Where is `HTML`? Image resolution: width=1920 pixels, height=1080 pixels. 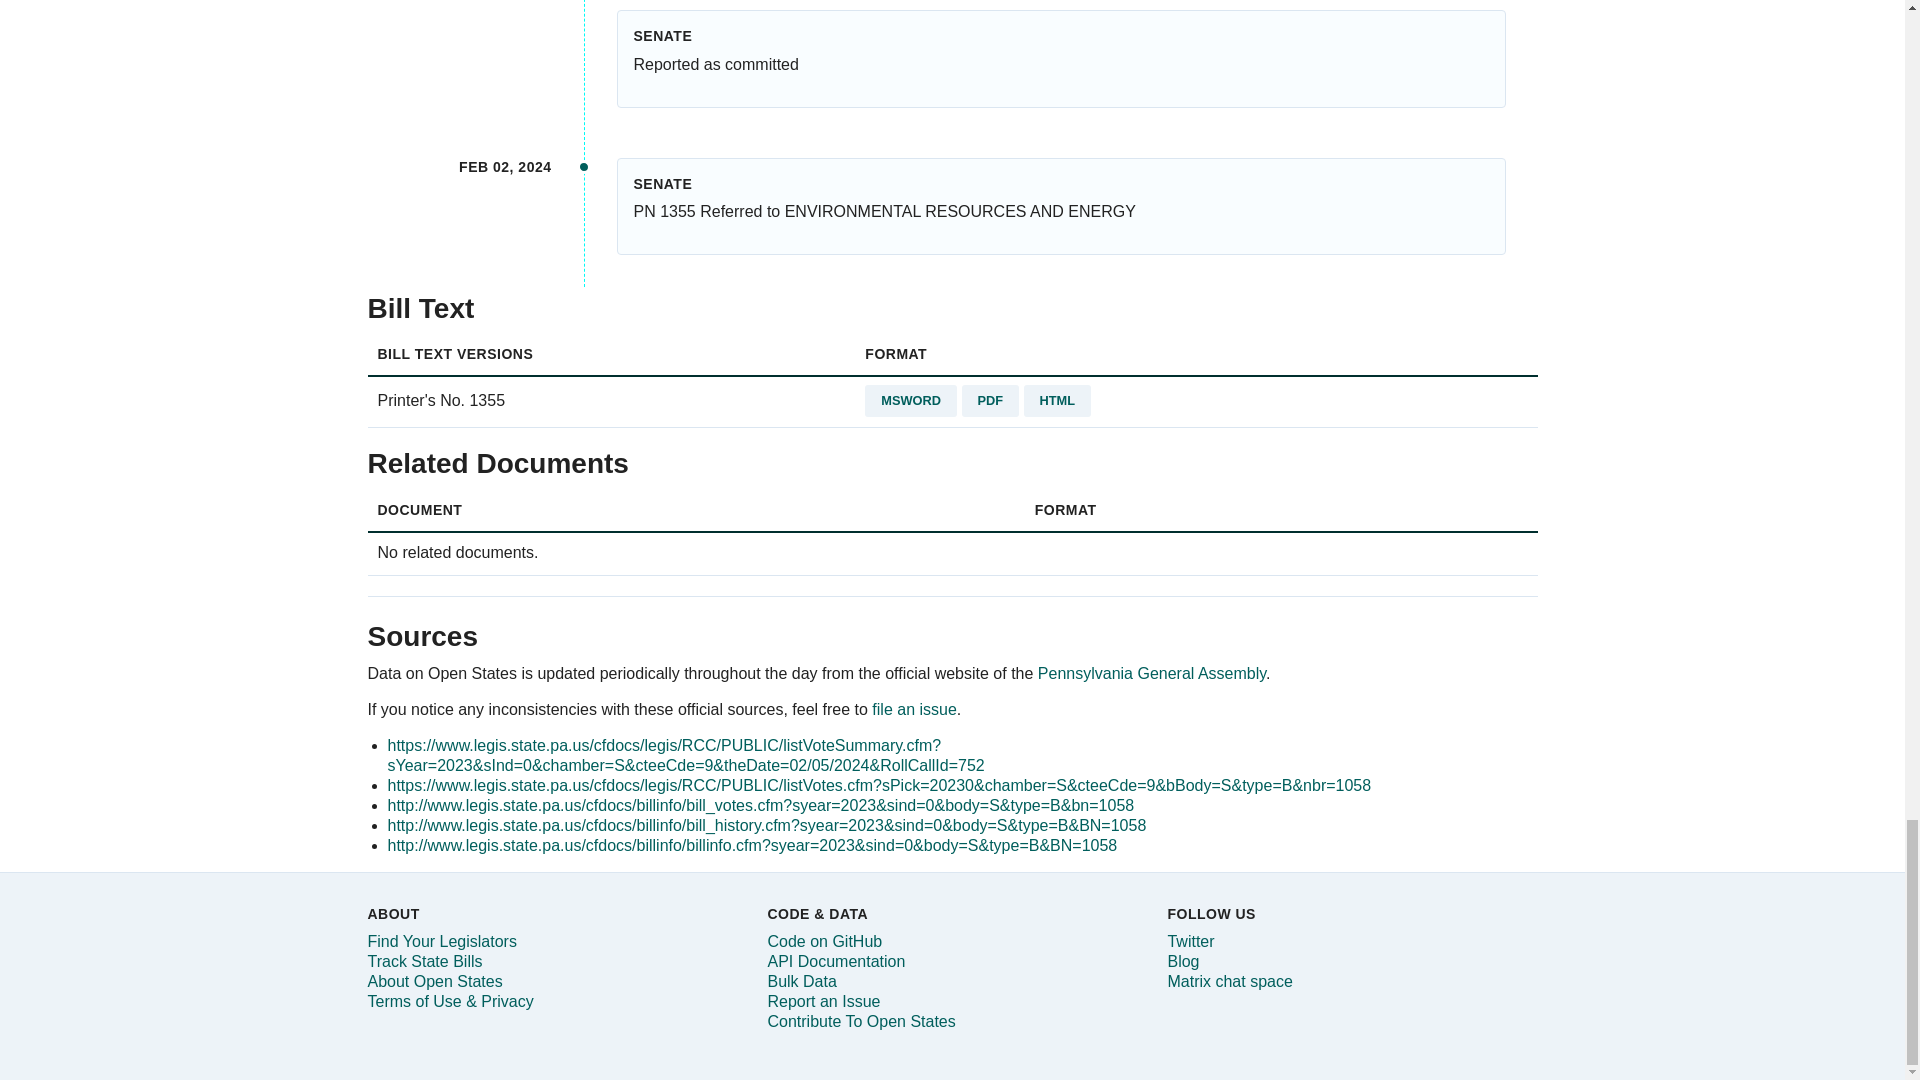
HTML is located at coordinates (1058, 400).